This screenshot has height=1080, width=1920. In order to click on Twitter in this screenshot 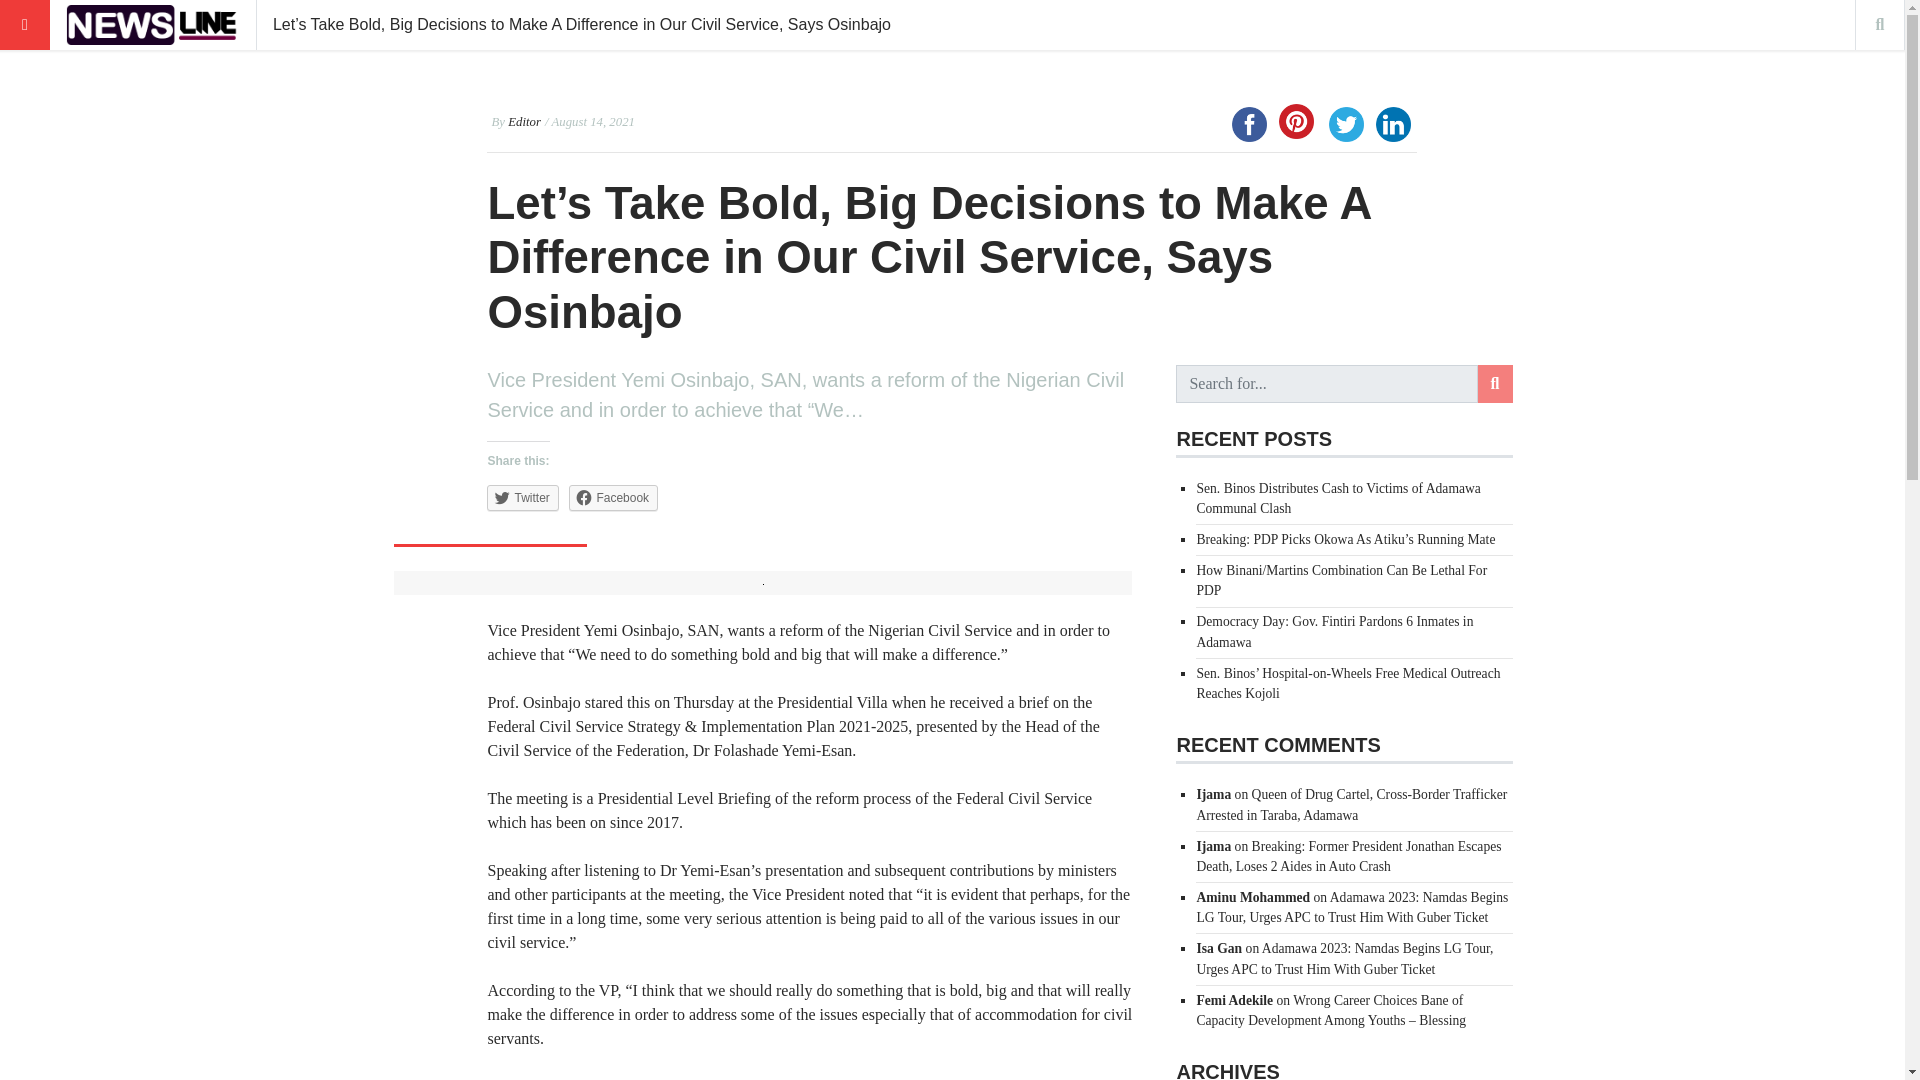, I will do `click(1346, 124)`.